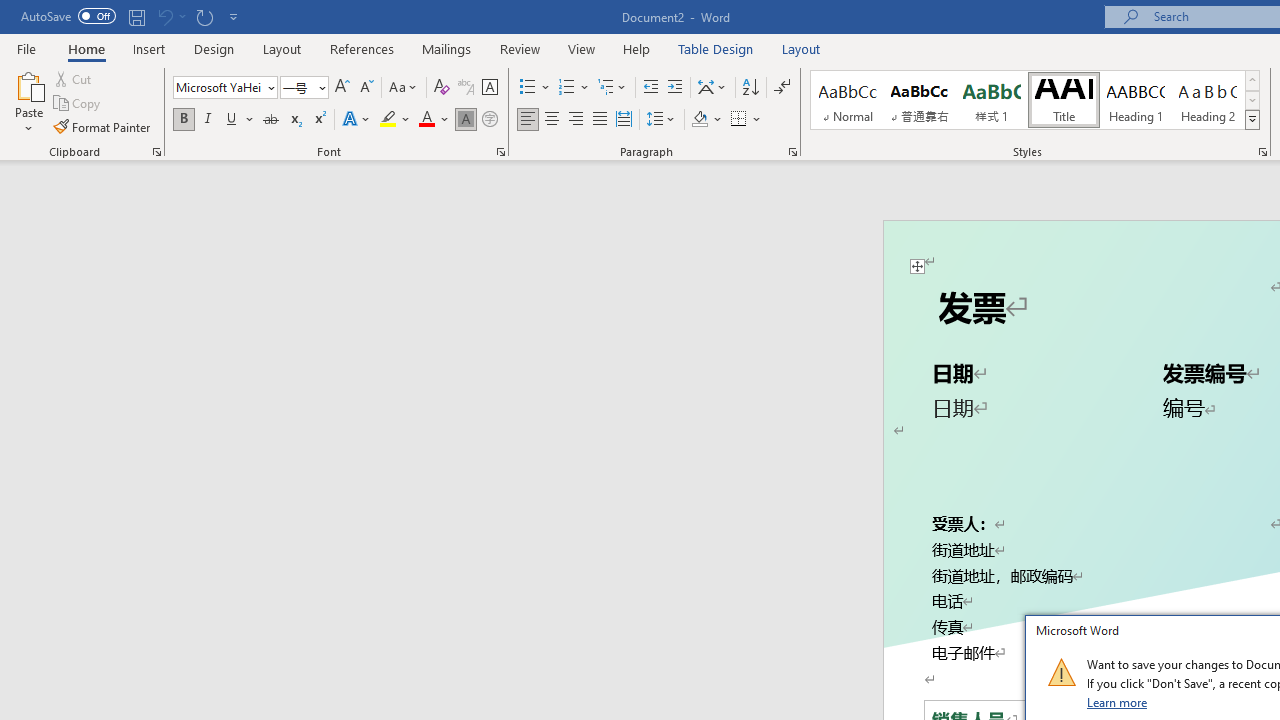 The height and width of the screenshot is (720, 1280). What do you see at coordinates (552, 120) in the screenshot?
I see `Center` at bounding box center [552, 120].